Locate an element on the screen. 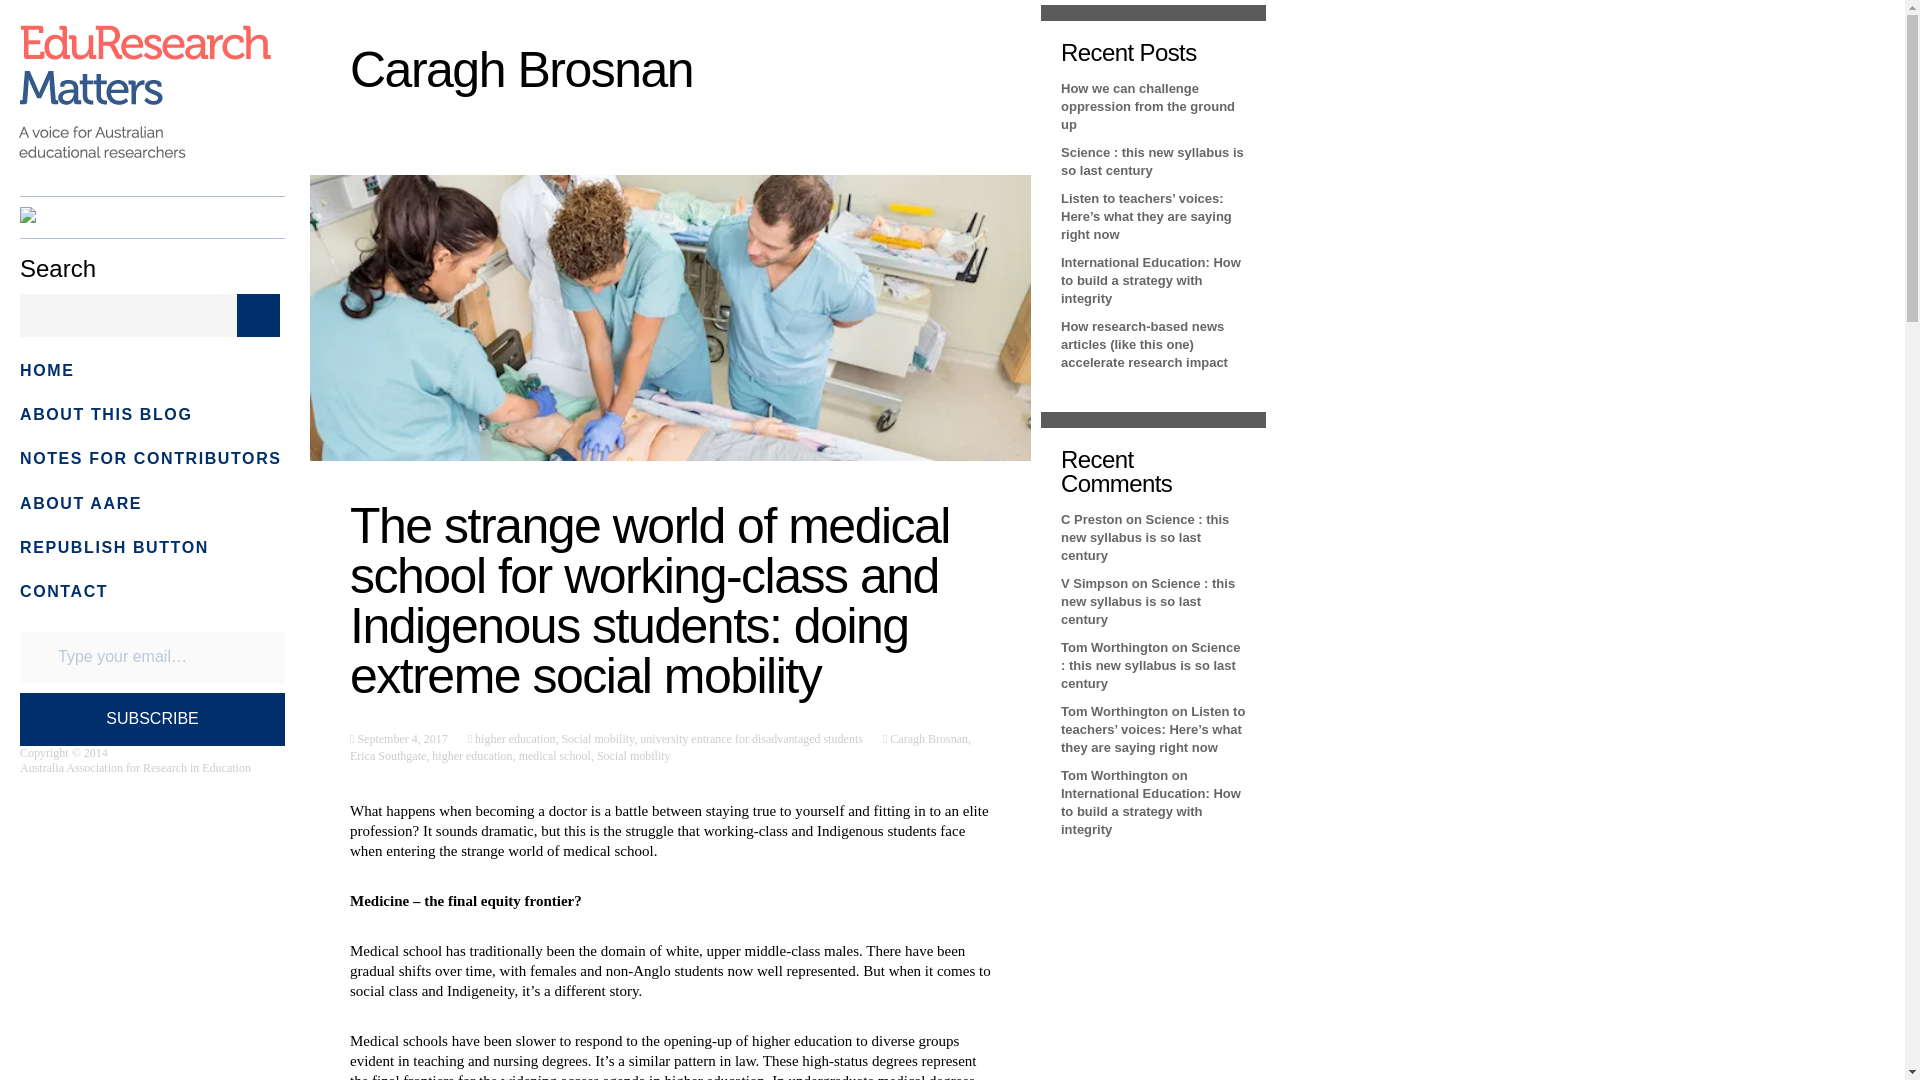 The height and width of the screenshot is (1080, 1920). Science : this new syllabus is so last century is located at coordinates (1152, 161).